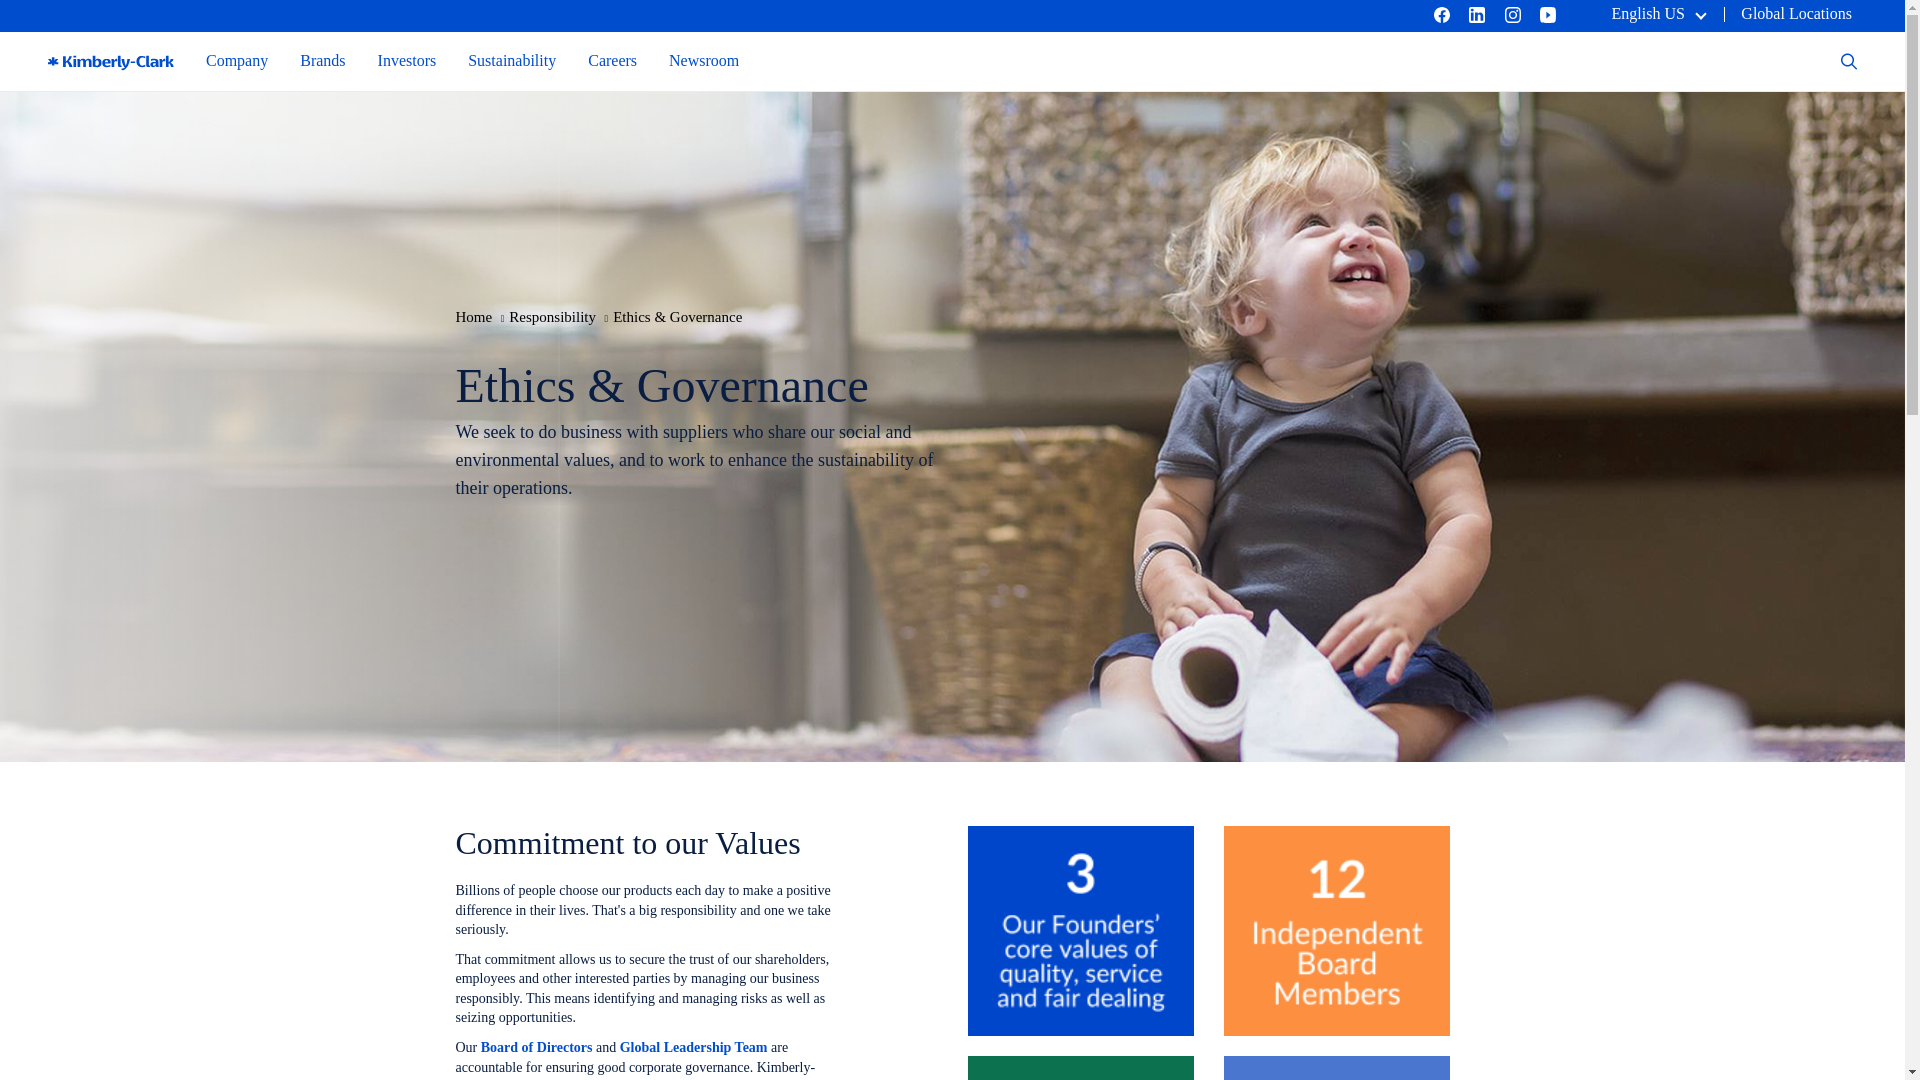 The height and width of the screenshot is (1080, 1920). What do you see at coordinates (1658, 13) in the screenshot?
I see `English US` at bounding box center [1658, 13].